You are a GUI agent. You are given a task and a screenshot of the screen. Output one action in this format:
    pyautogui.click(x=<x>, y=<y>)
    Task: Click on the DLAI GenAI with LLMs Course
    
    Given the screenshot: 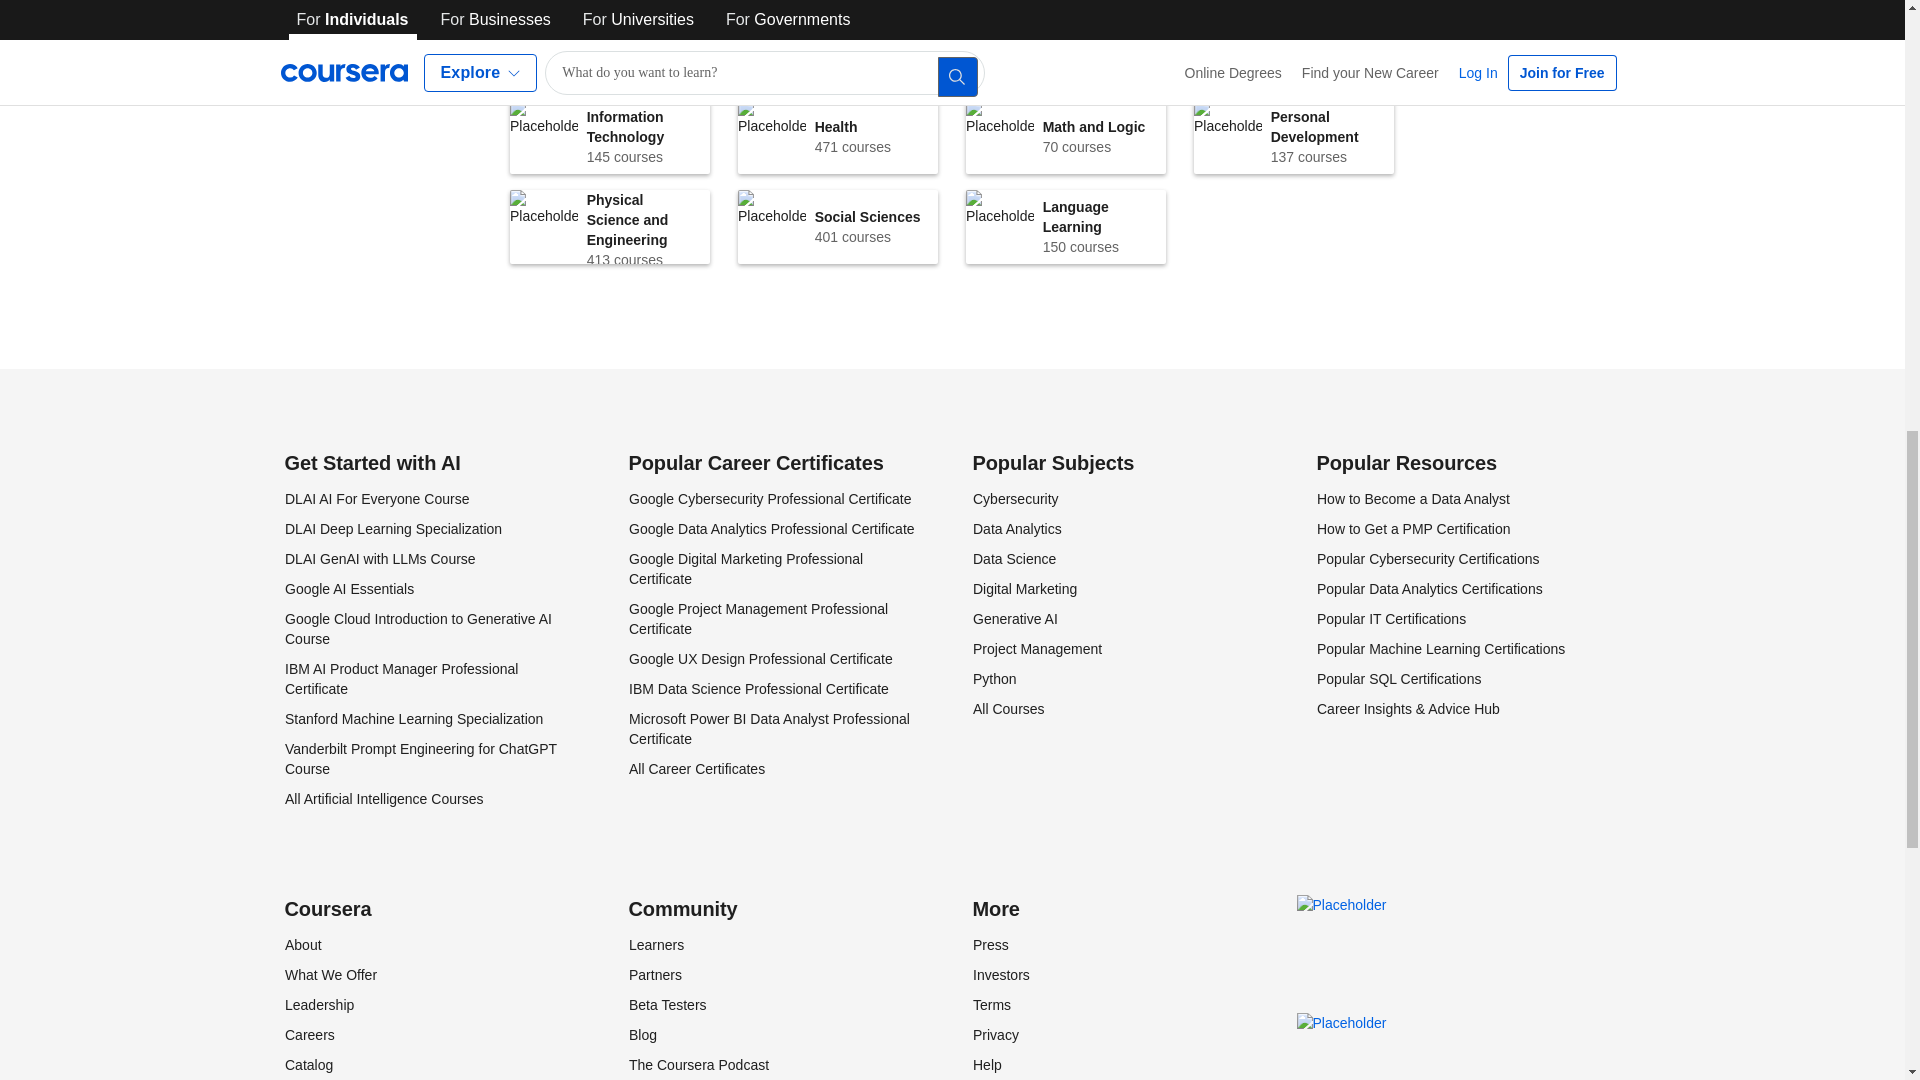 What is the action you would take?
    pyautogui.click(x=412, y=718)
    